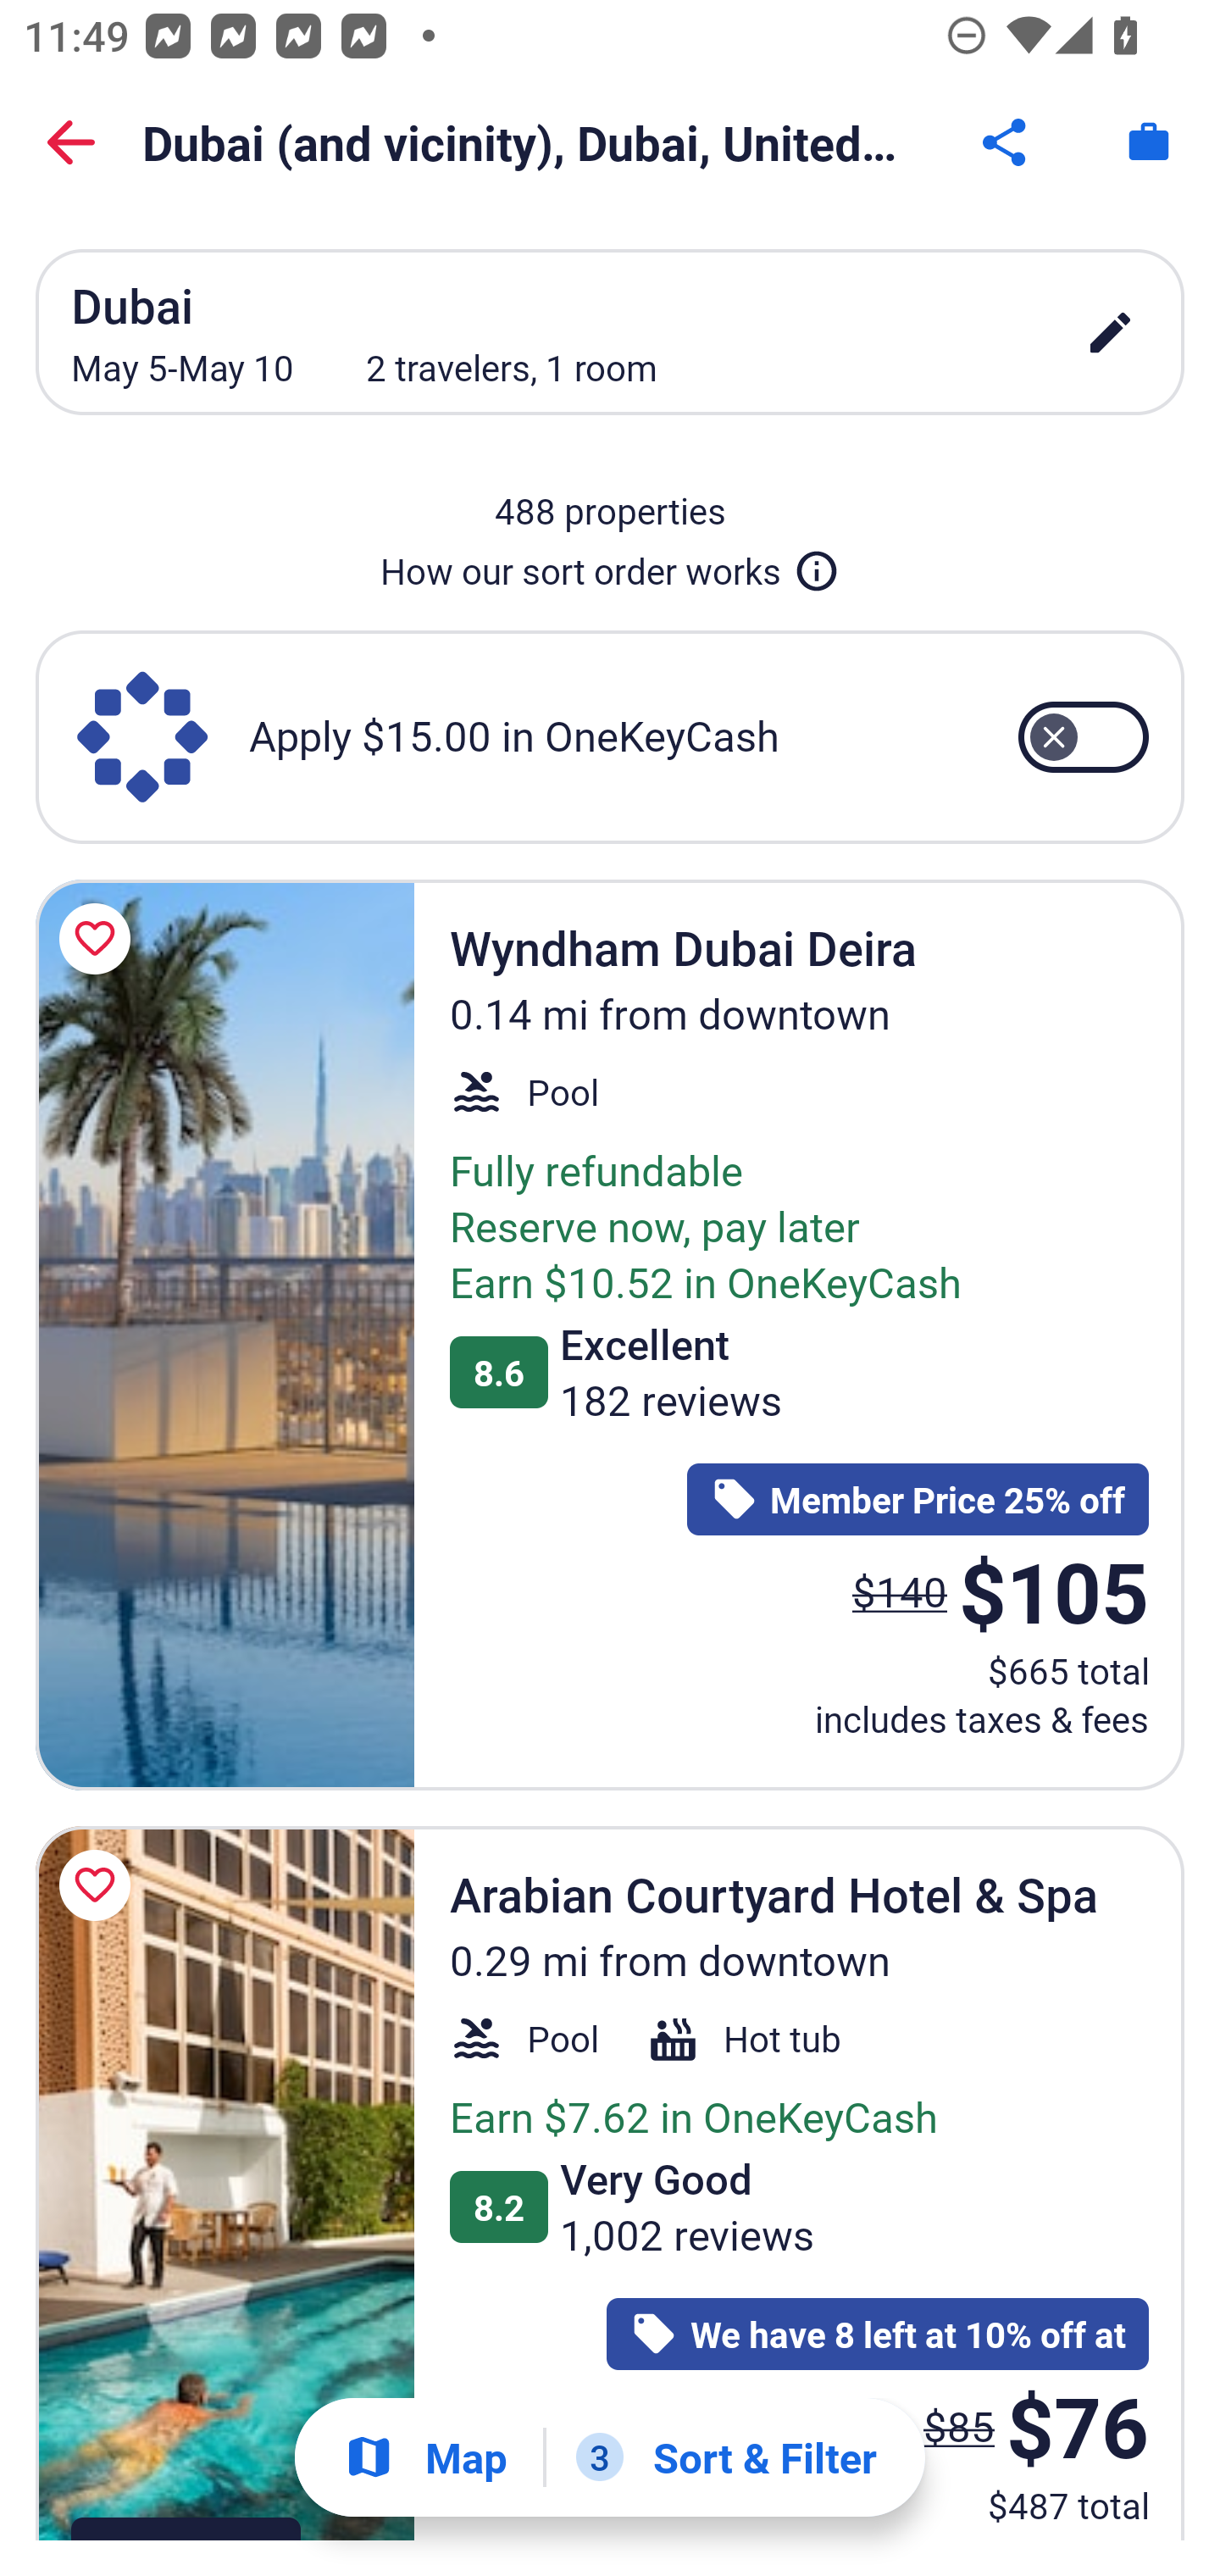  Describe the element at coordinates (900, 1590) in the screenshot. I see `$140 The price was $140` at that location.